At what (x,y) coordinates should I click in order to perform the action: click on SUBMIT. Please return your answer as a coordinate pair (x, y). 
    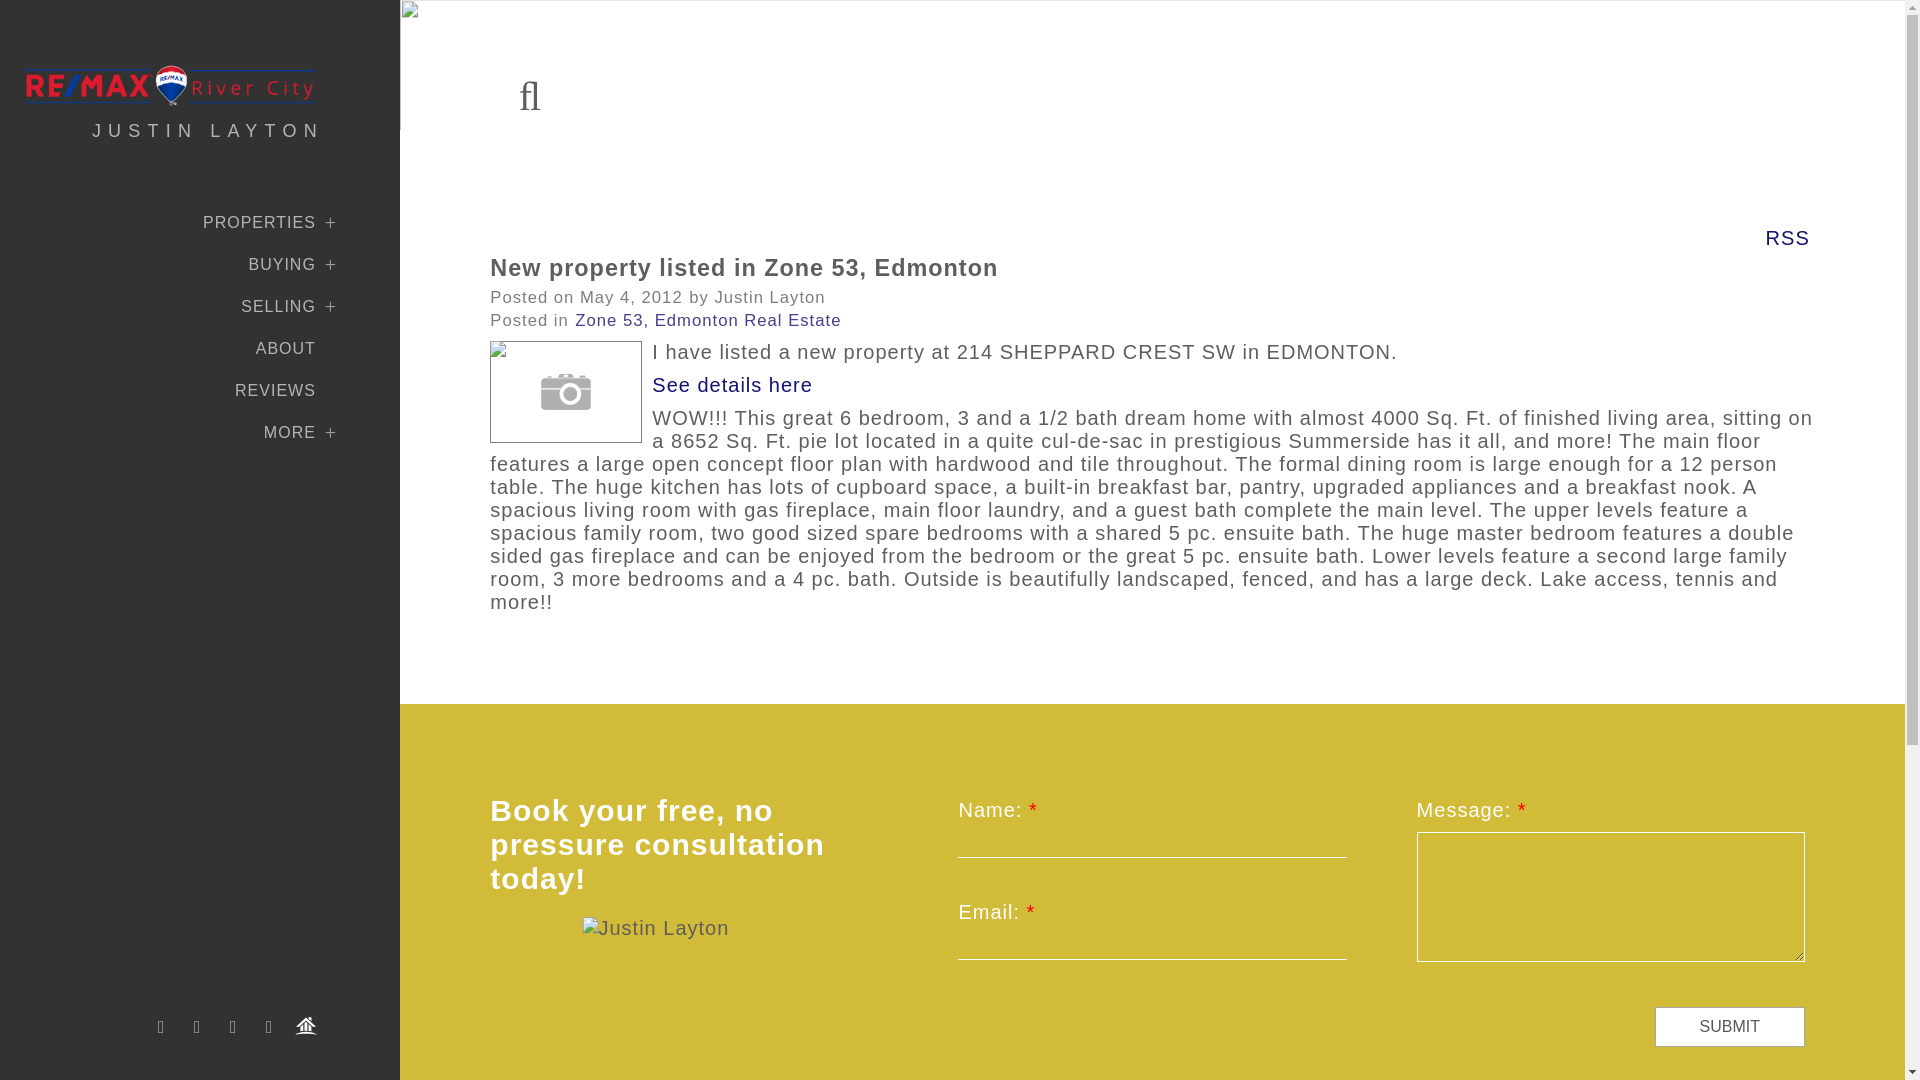
    Looking at the image, I should click on (1730, 1026).